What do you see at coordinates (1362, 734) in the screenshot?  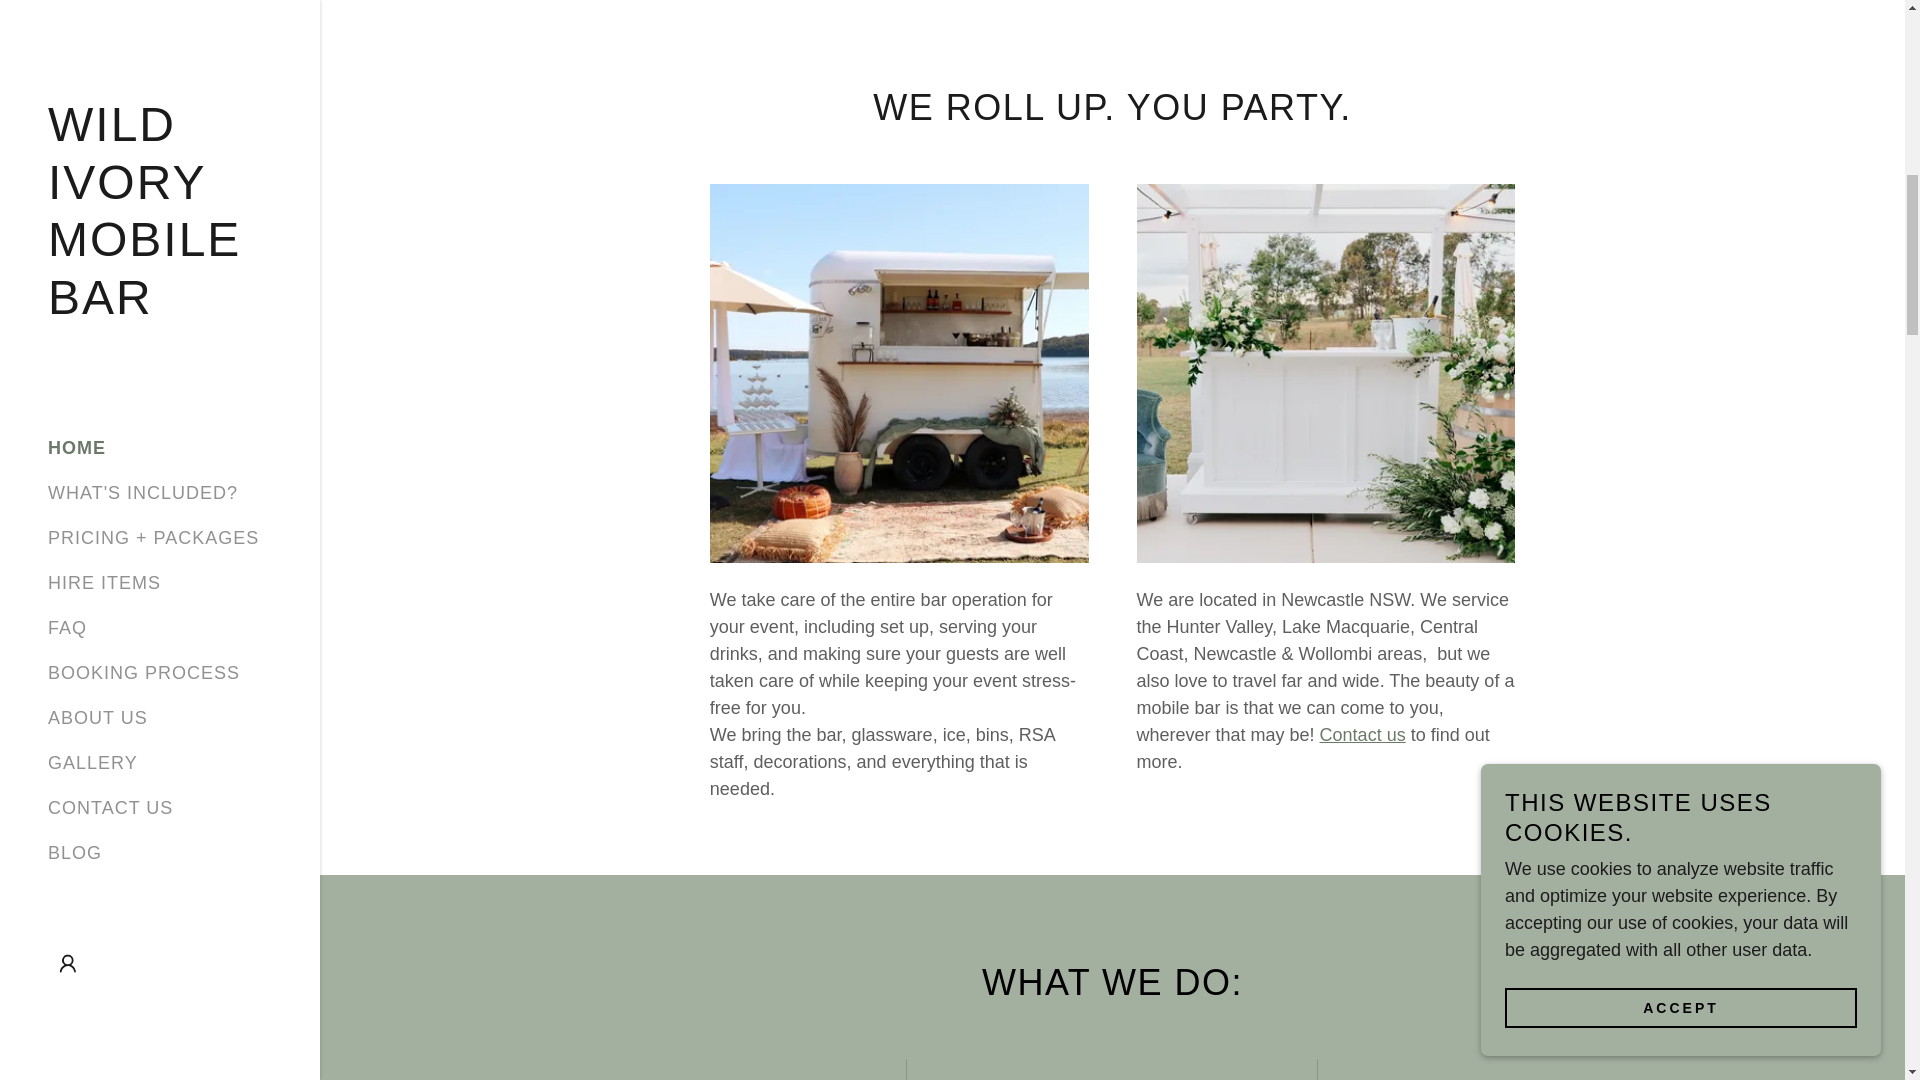 I see `Contact us` at bounding box center [1362, 734].